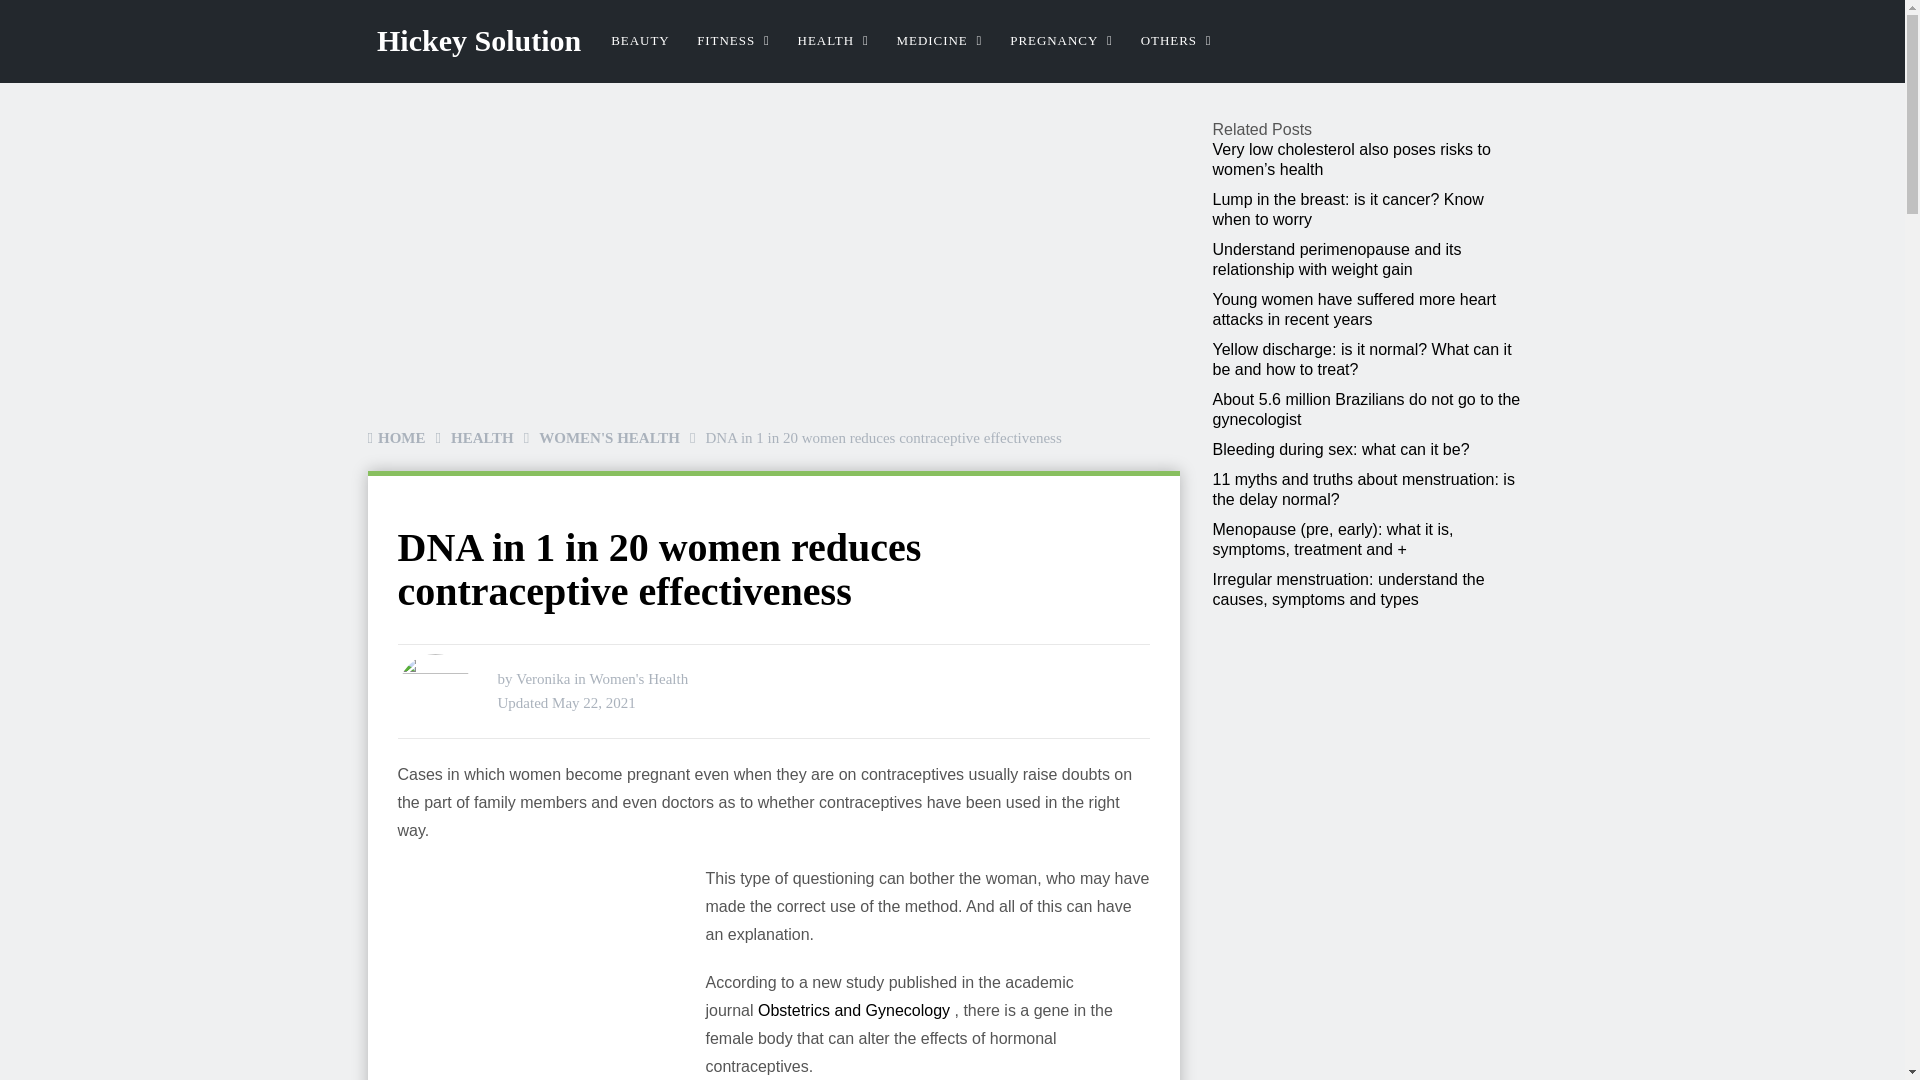 The image size is (1920, 1080). I want to click on MEDICINE, so click(940, 41).